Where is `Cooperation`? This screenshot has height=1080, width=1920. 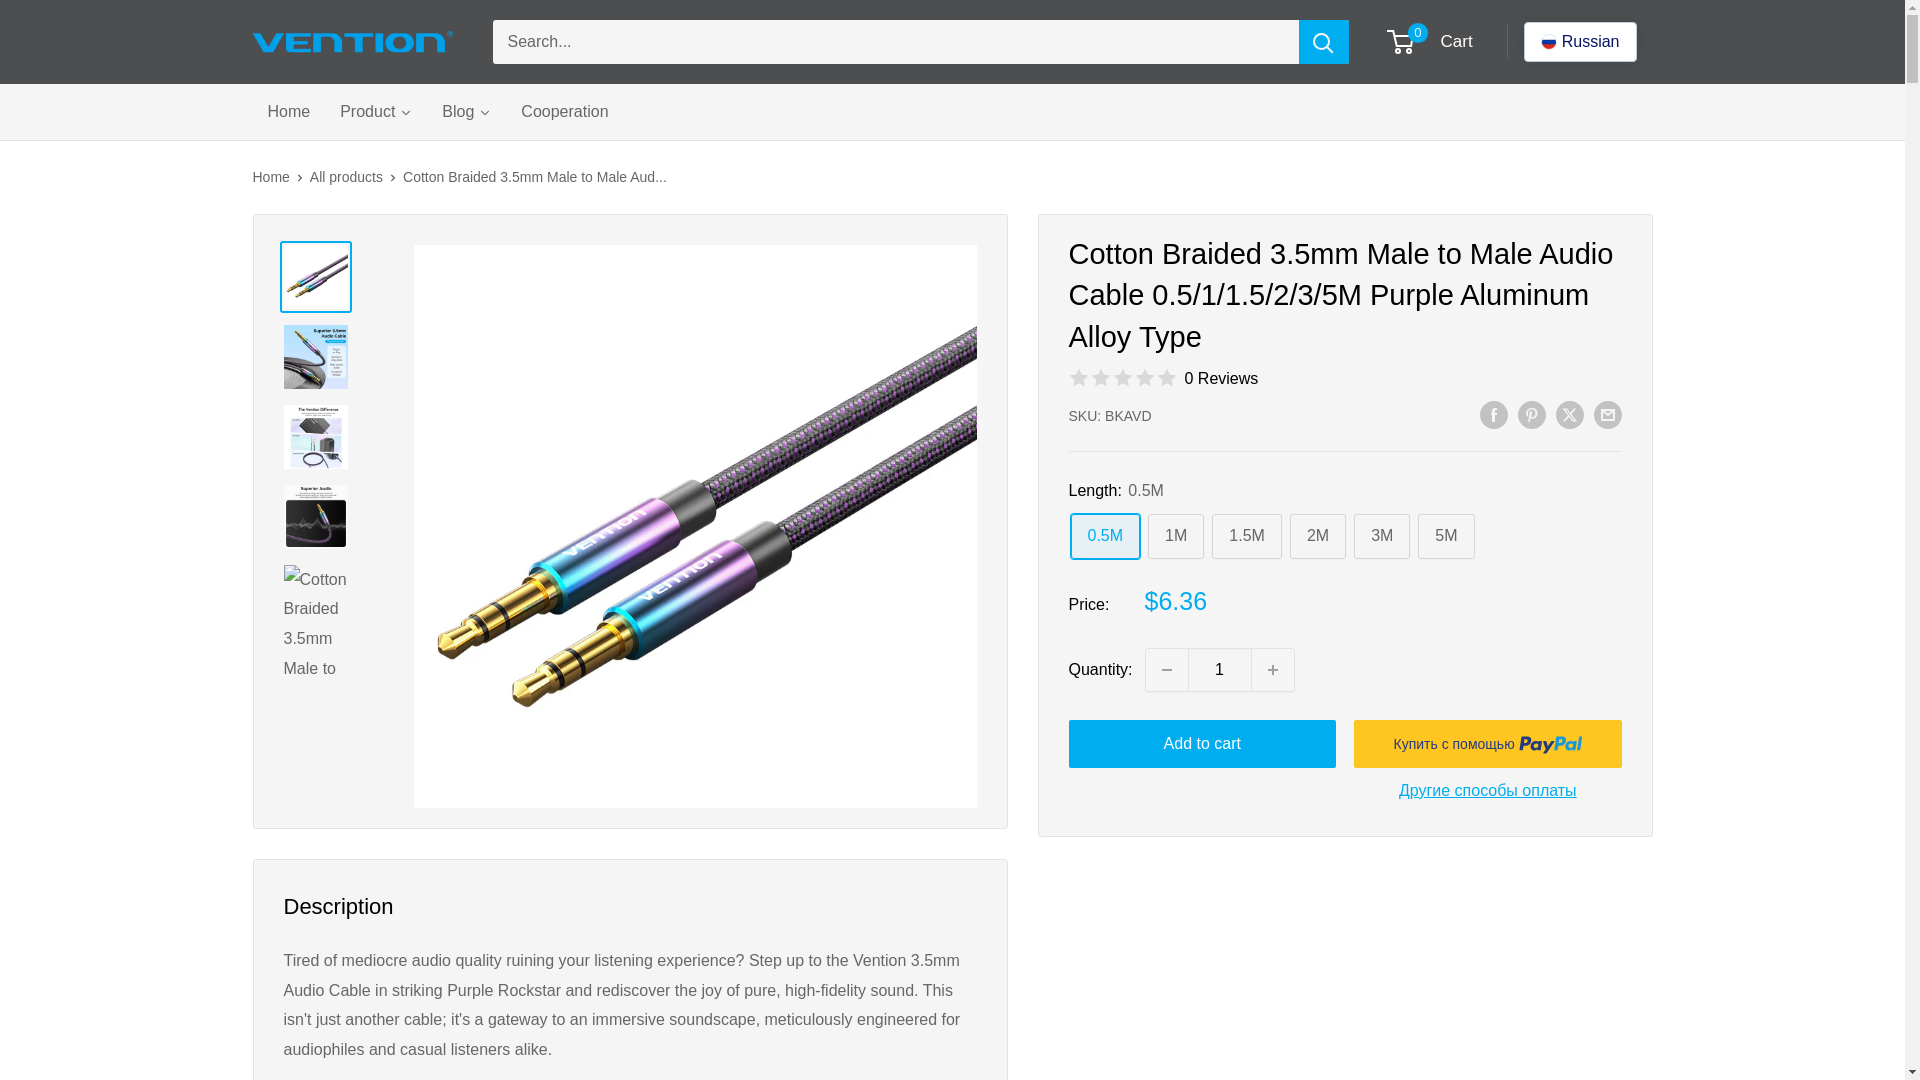
Cooperation is located at coordinates (564, 112).